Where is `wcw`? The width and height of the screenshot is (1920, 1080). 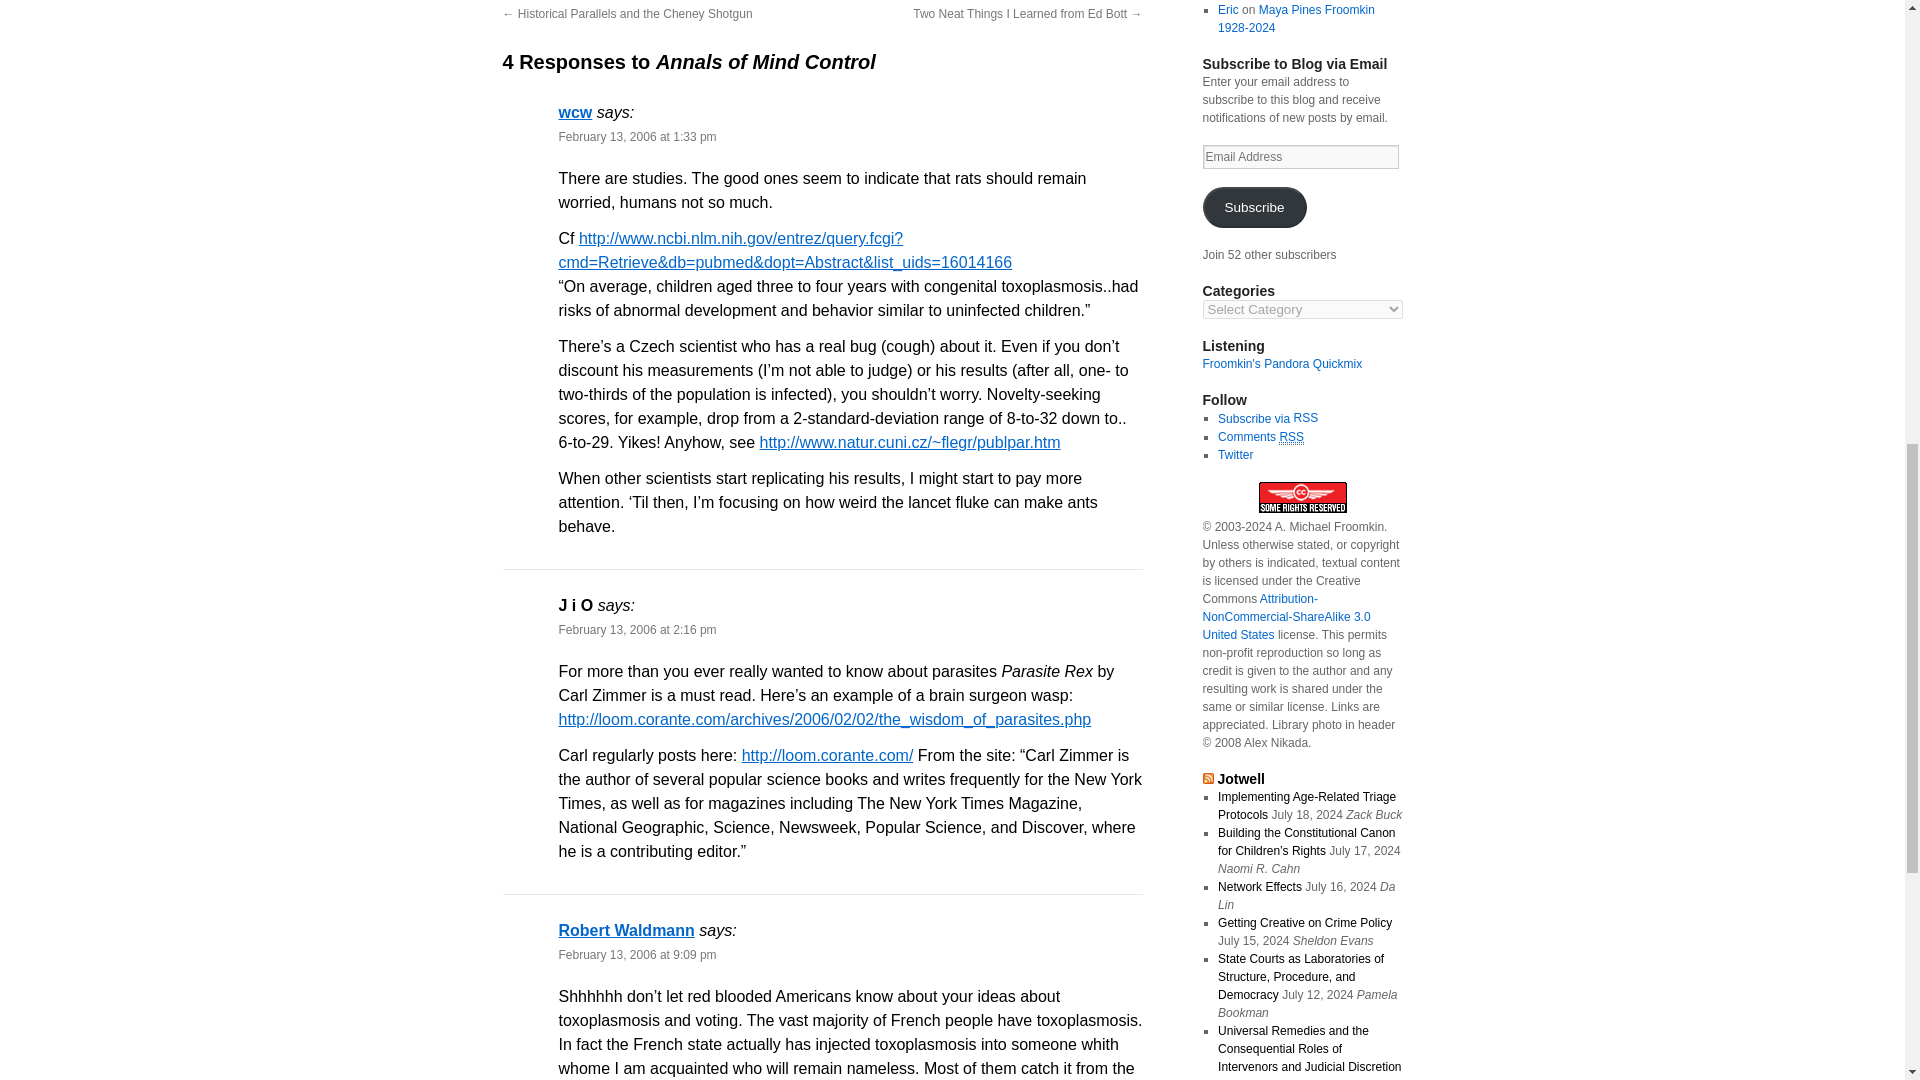
wcw is located at coordinates (574, 112).